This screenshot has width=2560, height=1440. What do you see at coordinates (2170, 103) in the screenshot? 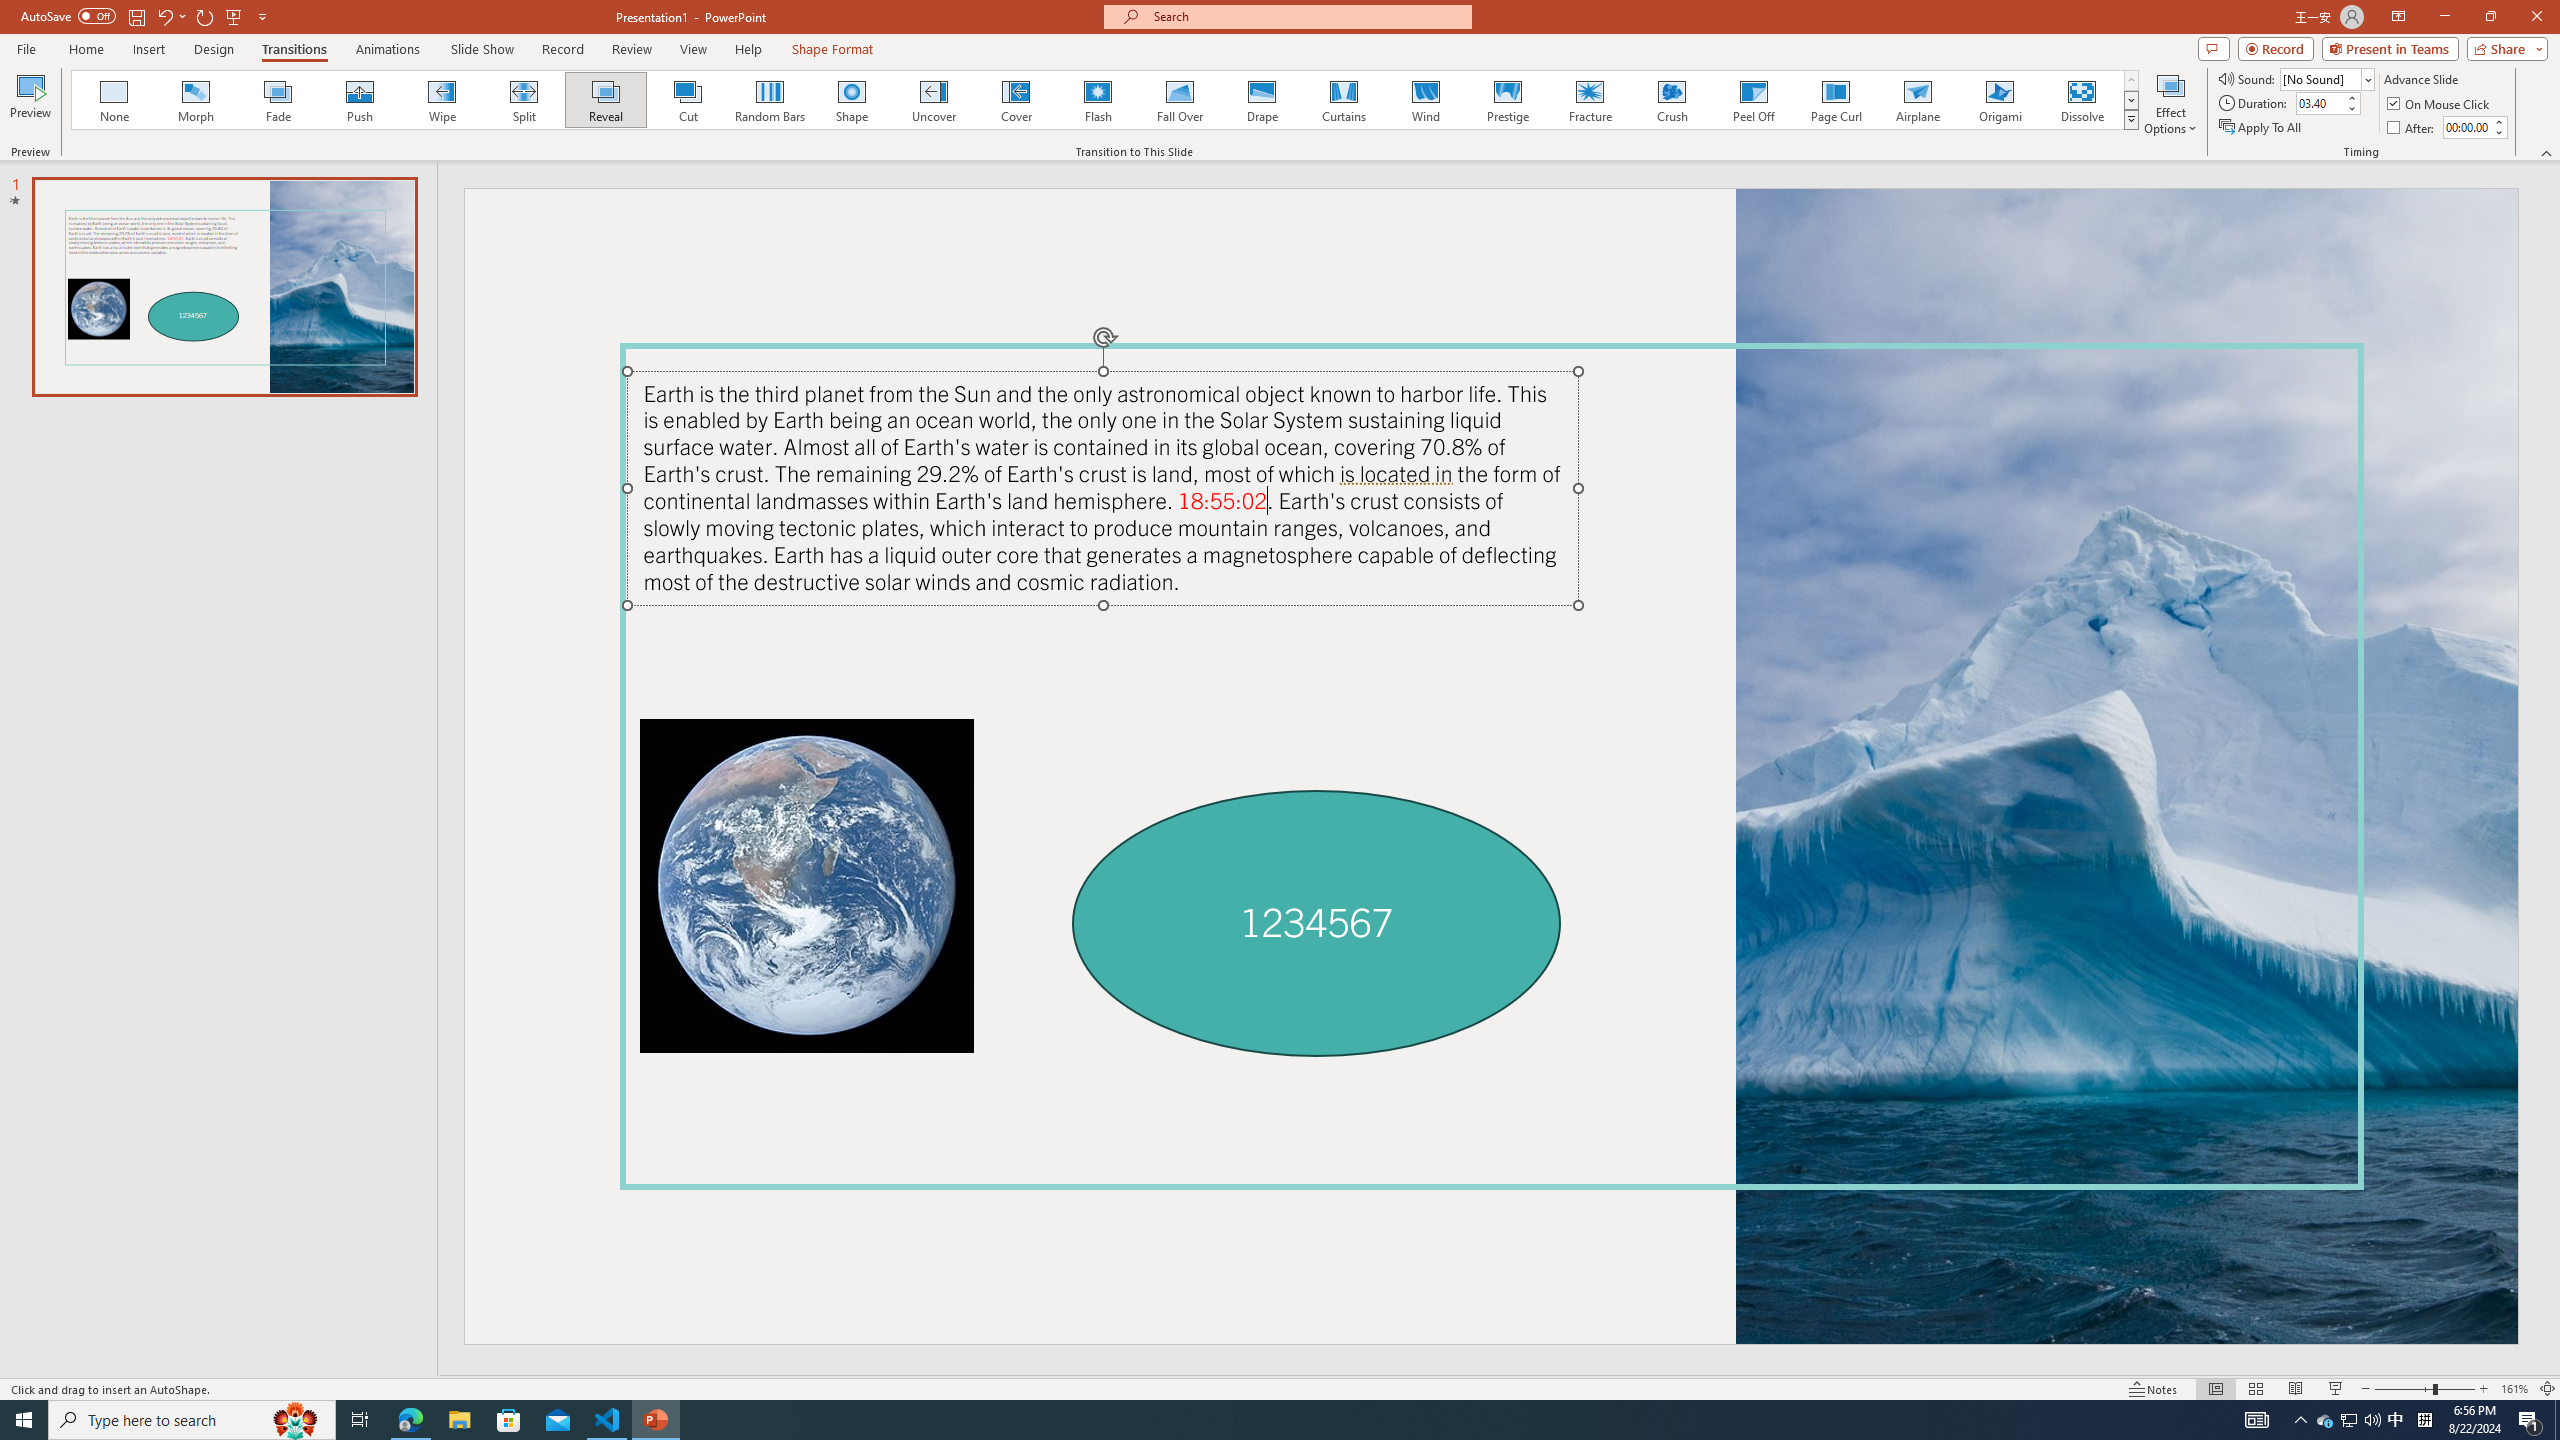
I see `Effect Options` at bounding box center [2170, 103].